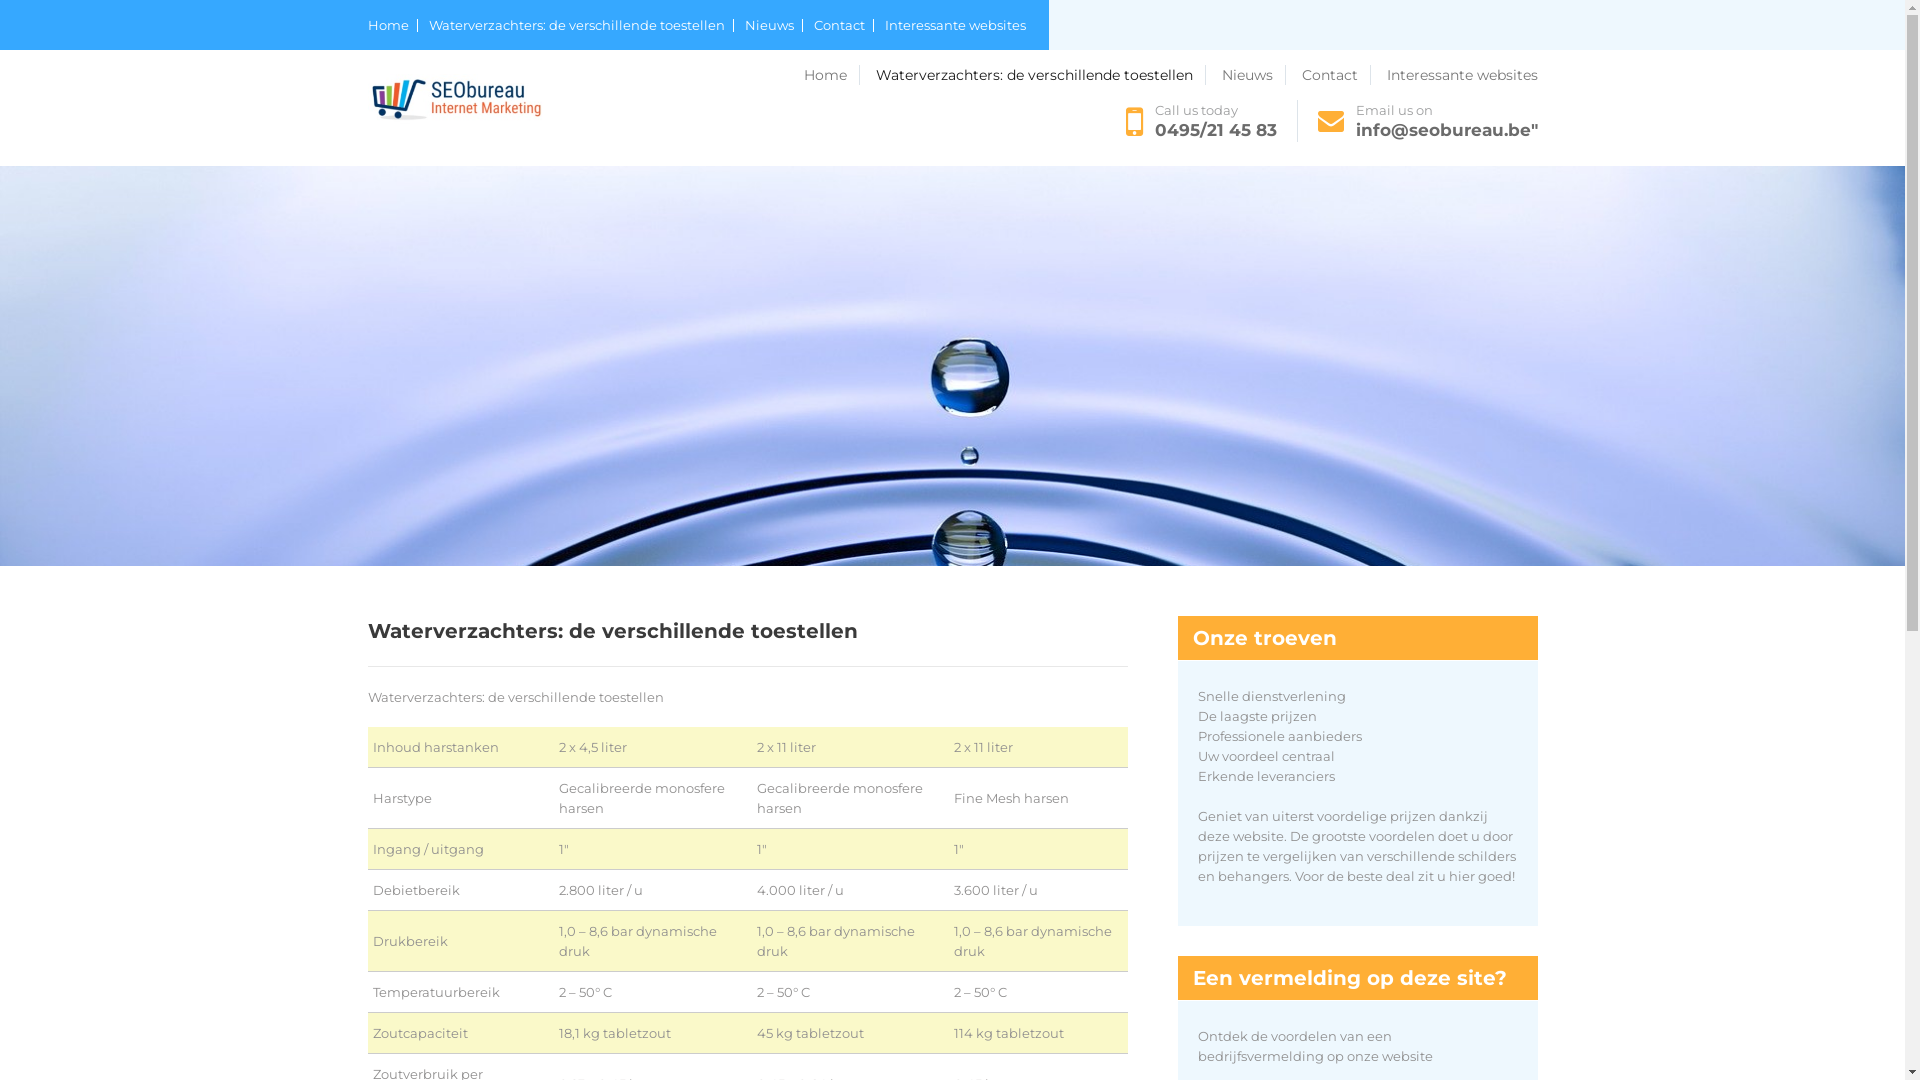 The width and height of the screenshot is (1920, 1080). Describe the element at coordinates (1462, 75) in the screenshot. I see `Interessante websites` at that location.